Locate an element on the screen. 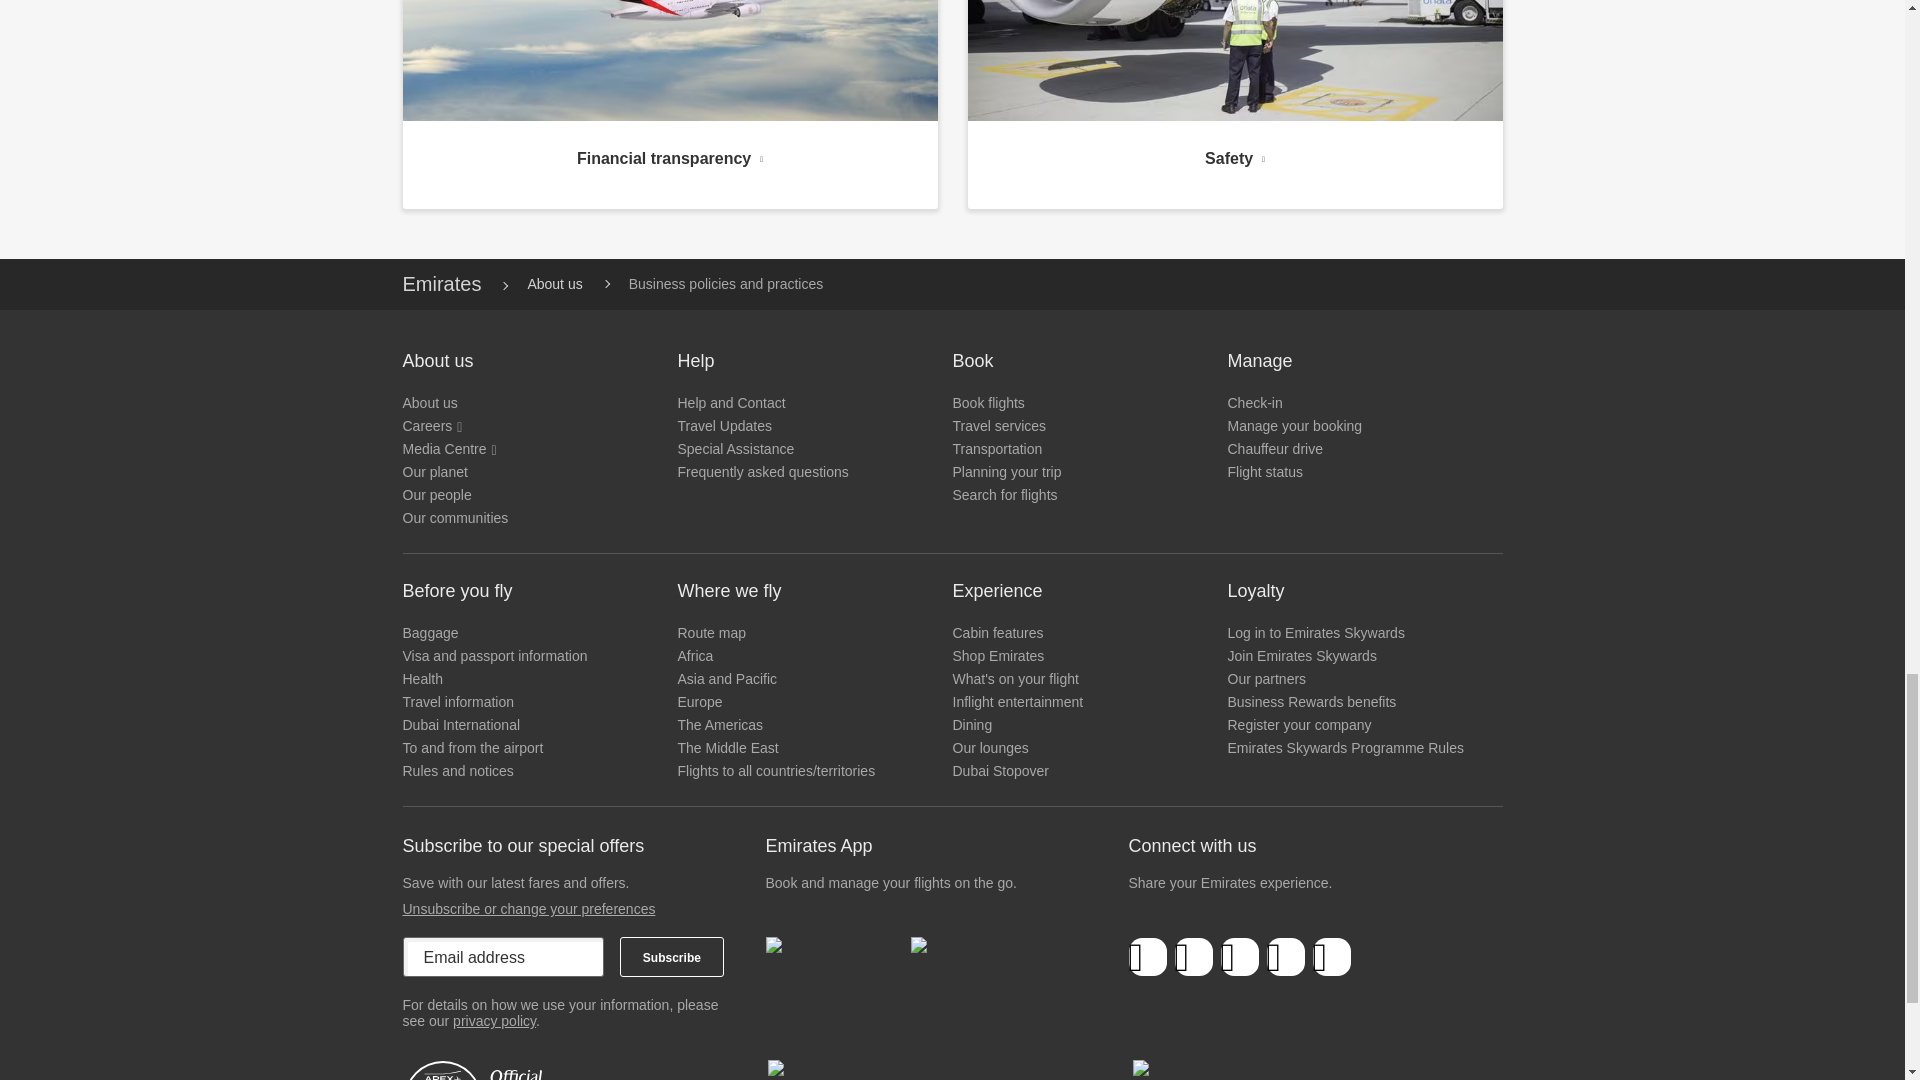 The height and width of the screenshot is (1080, 1920). World Class Airline APEX Official Airline Ratings is located at coordinates (521, 1070).